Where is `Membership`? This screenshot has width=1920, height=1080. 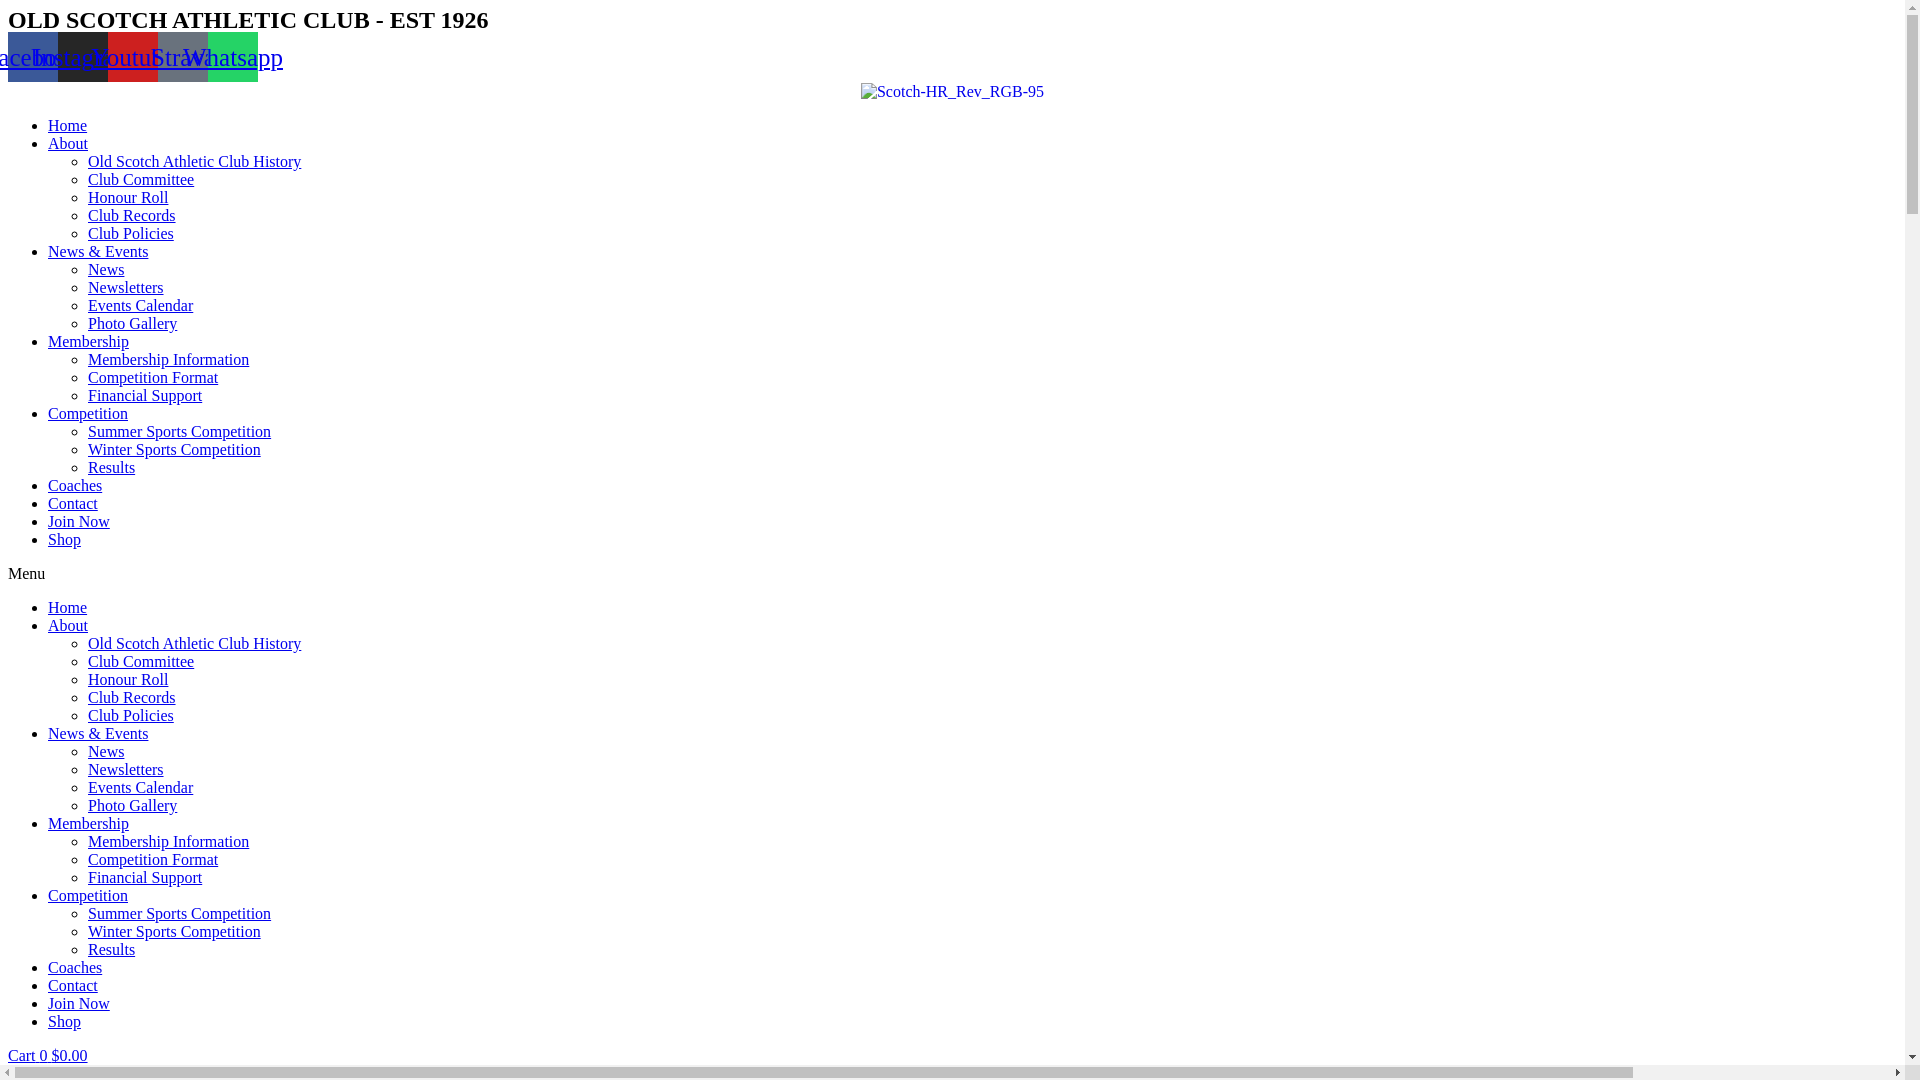
Membership is located at coordinates (88, 824).